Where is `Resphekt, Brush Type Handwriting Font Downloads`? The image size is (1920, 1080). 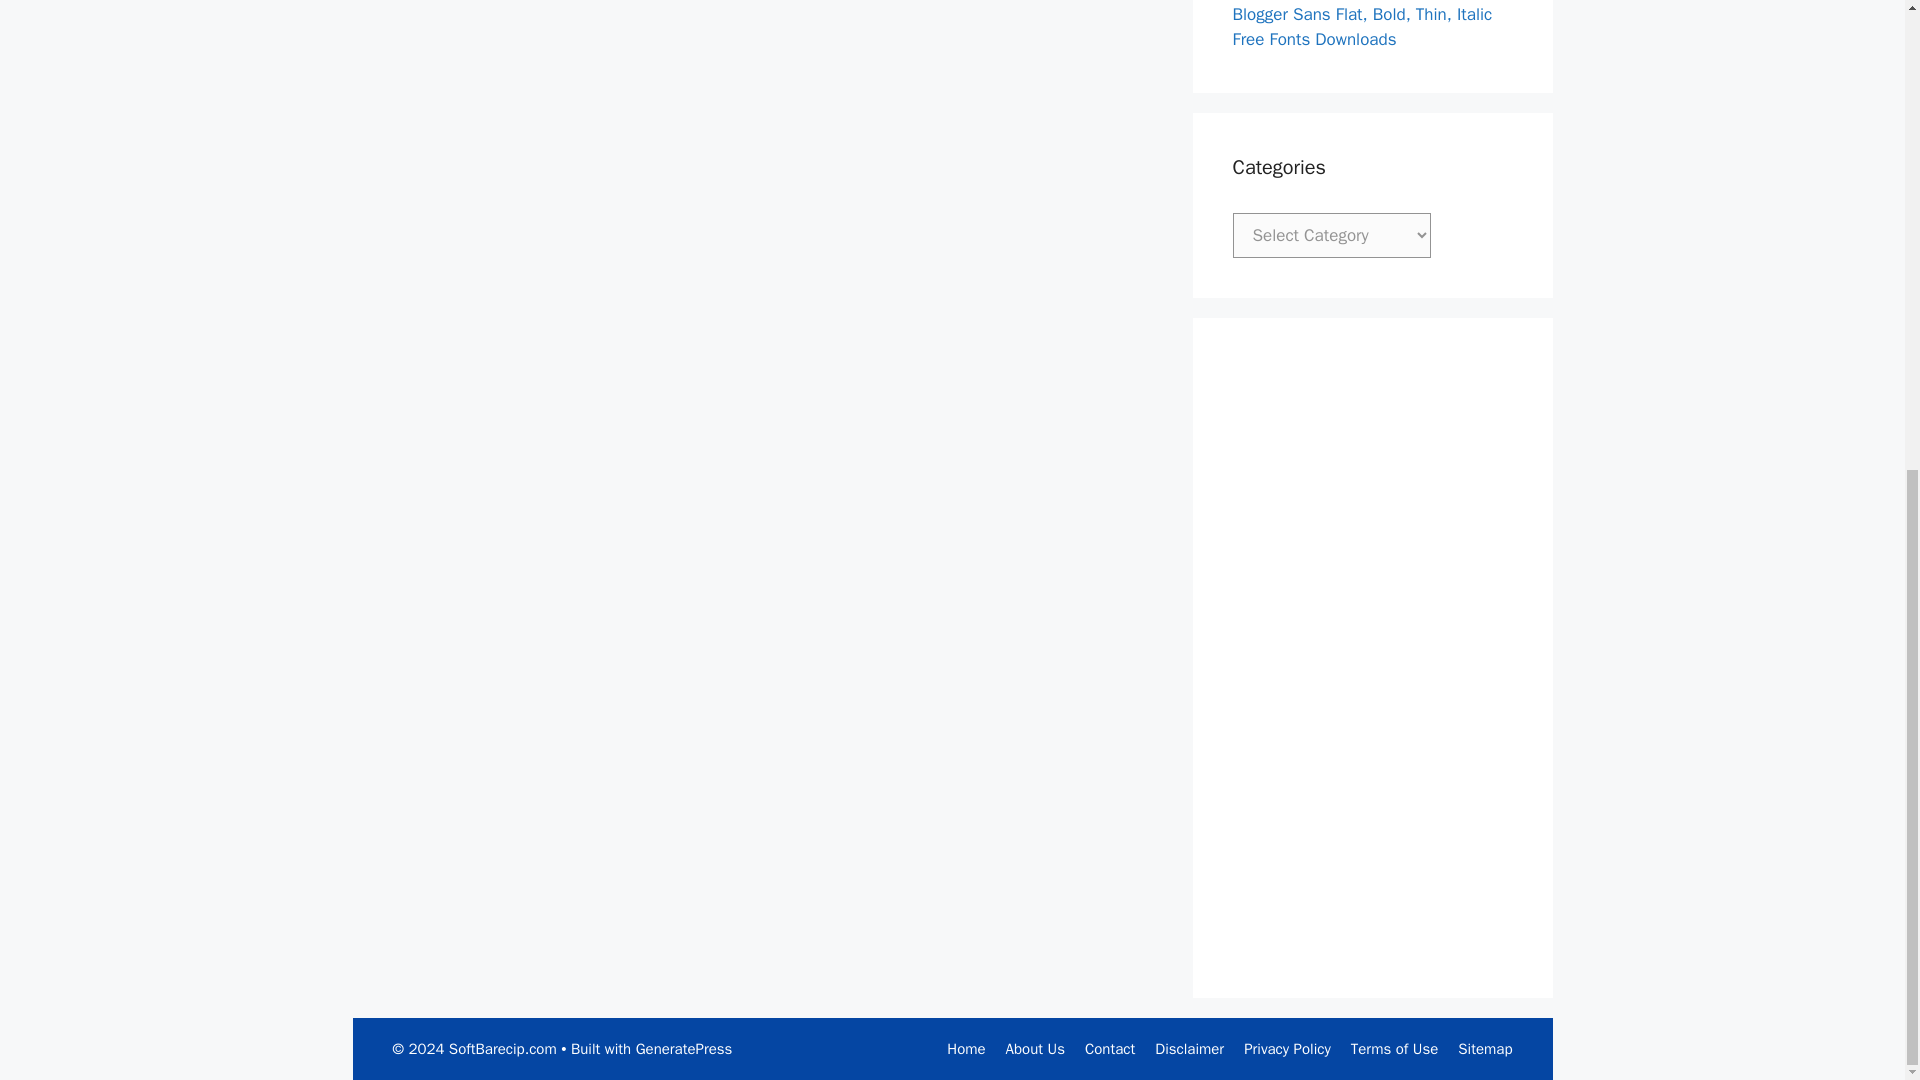
Resphekt, Brush Type Handwriting Font Downloads is located at coordinates (174, 682).